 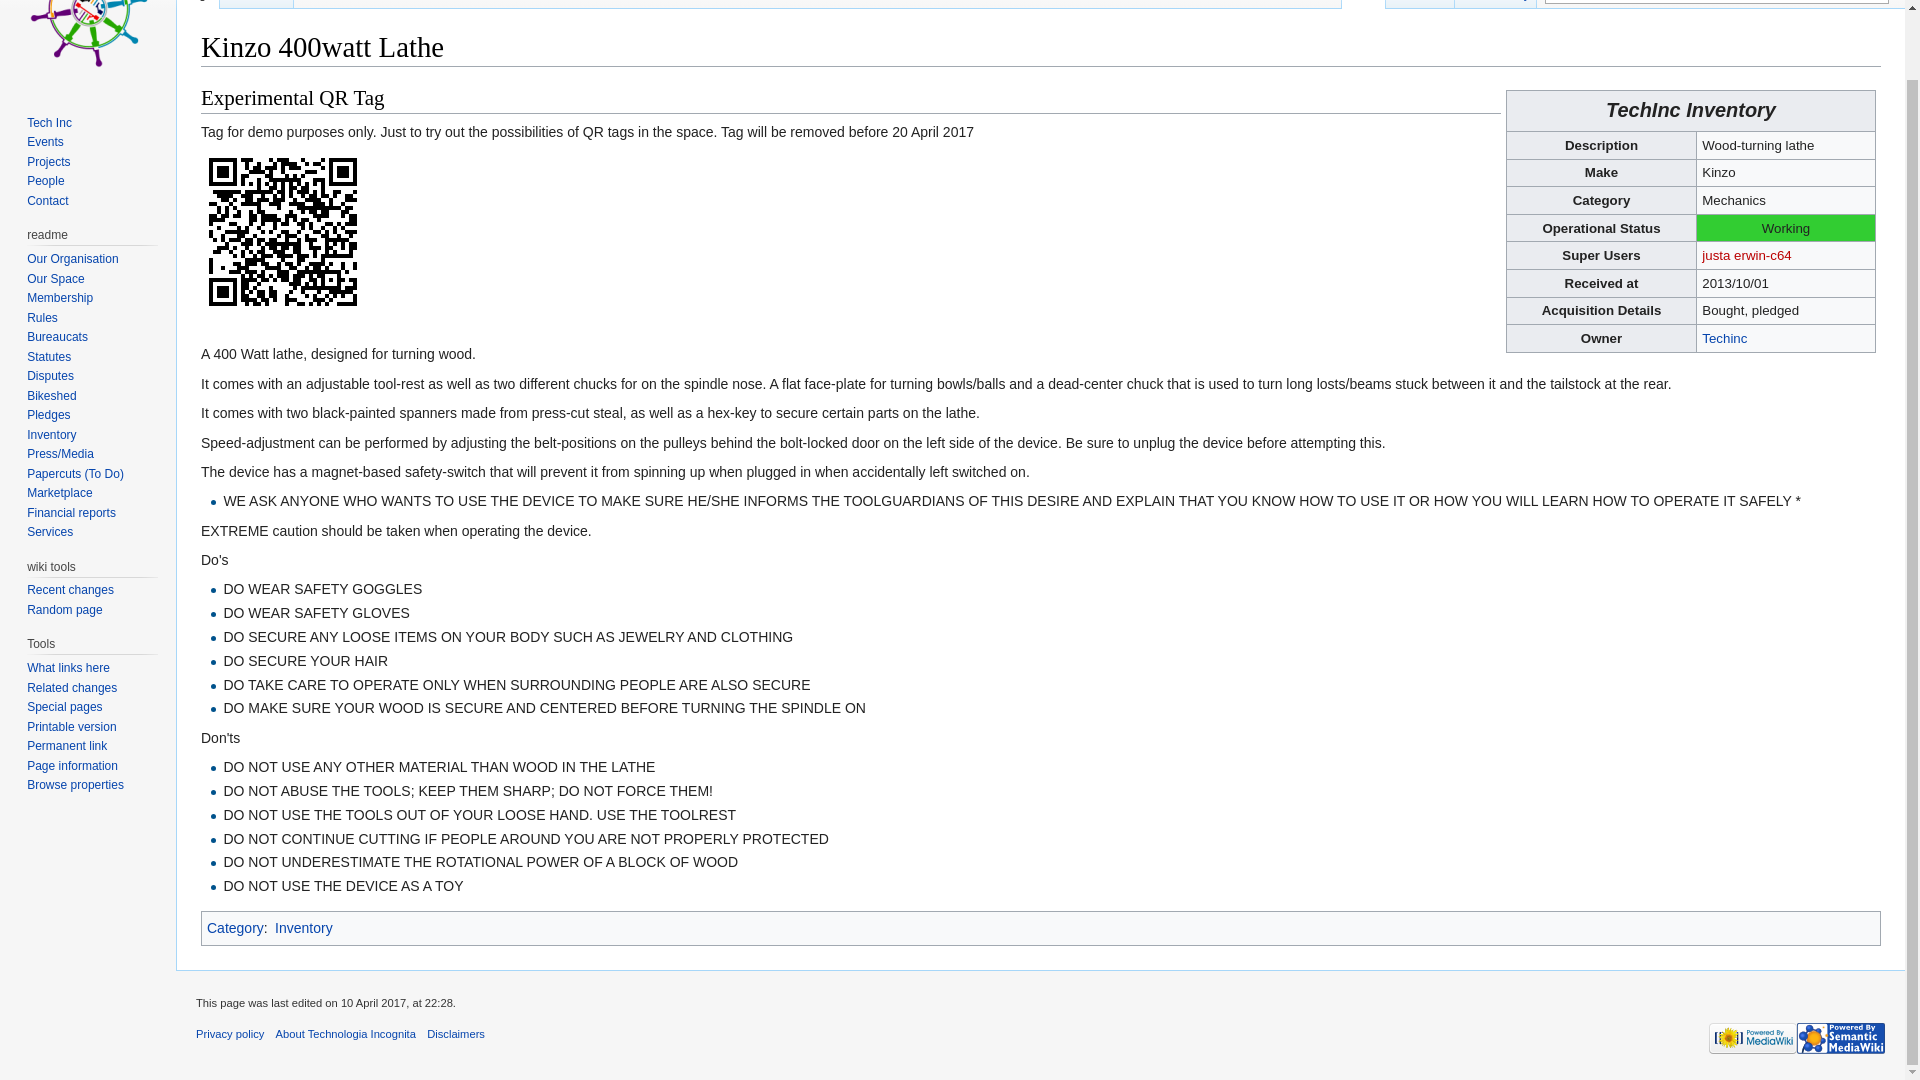 I want to click on Bikeshed, so click(x=51, y=395).